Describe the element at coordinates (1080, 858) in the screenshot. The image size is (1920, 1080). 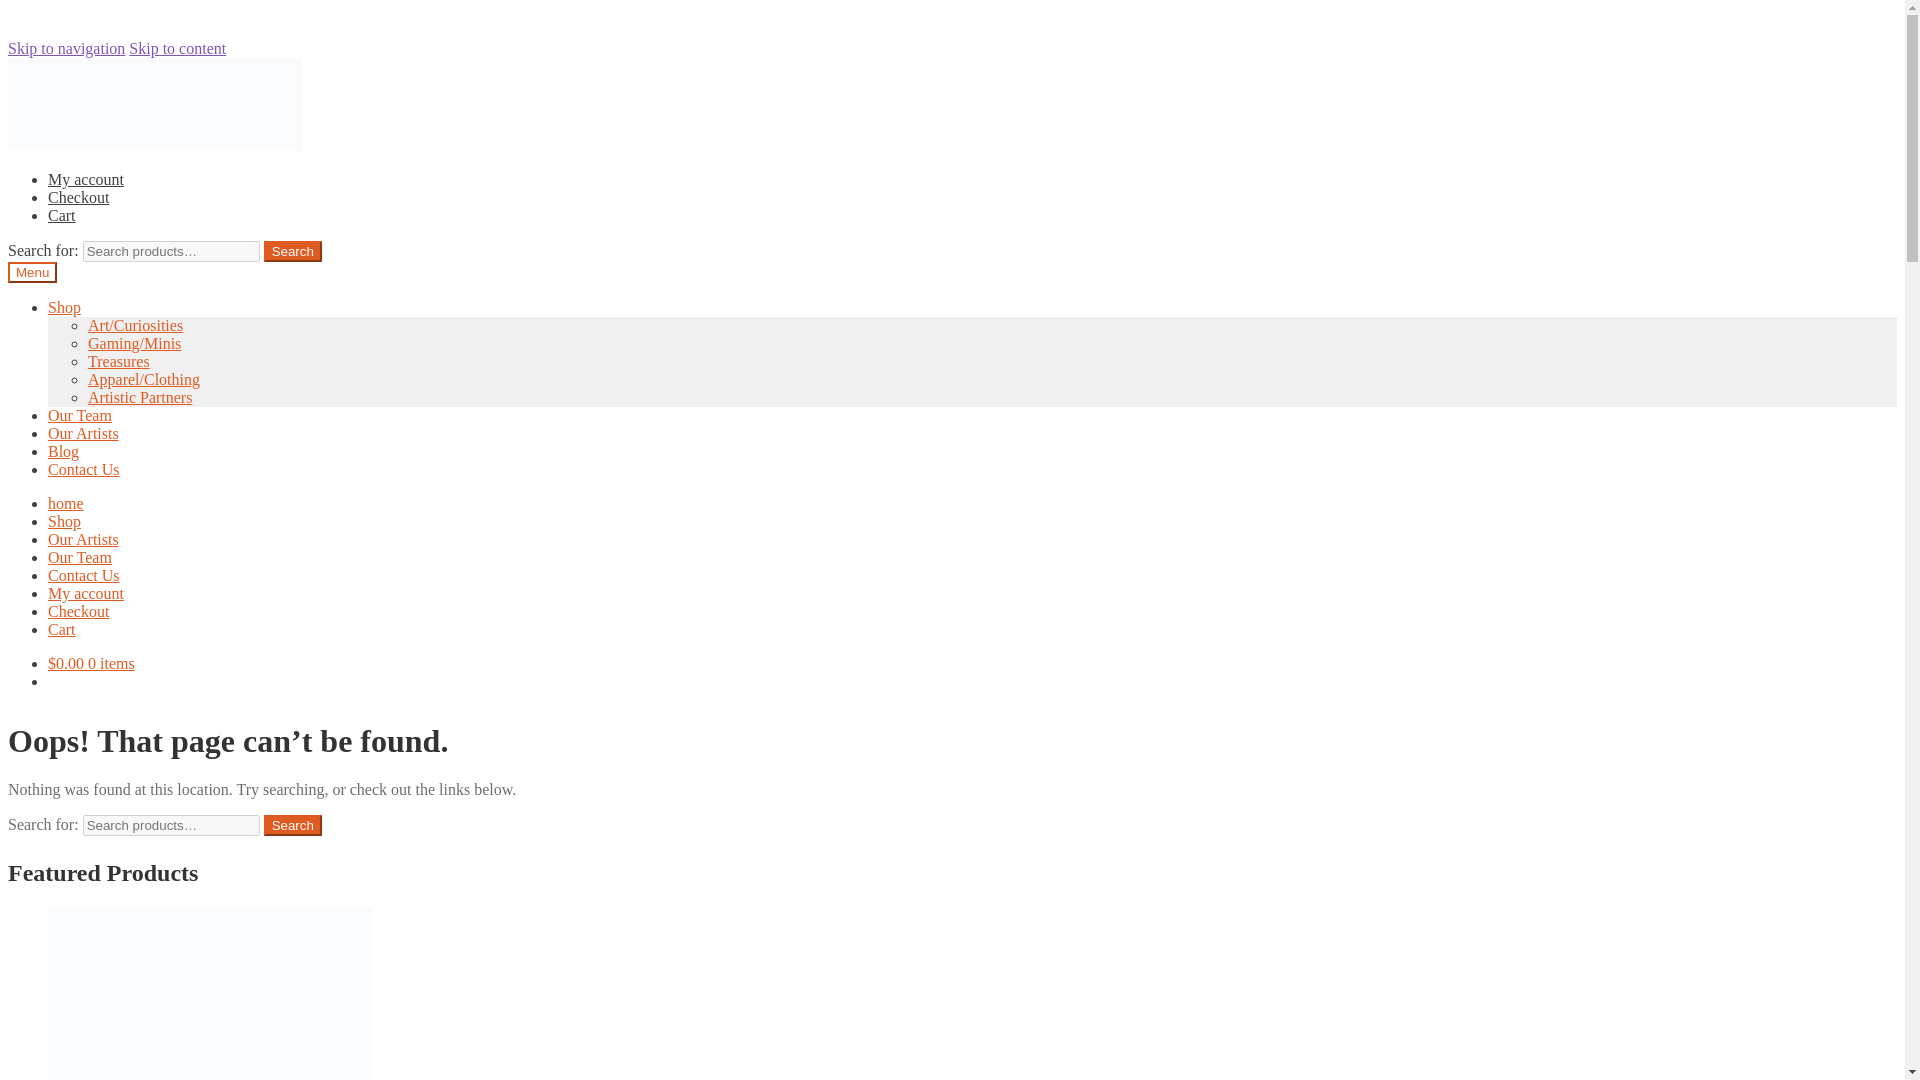
I see `C4Labs` at that location.